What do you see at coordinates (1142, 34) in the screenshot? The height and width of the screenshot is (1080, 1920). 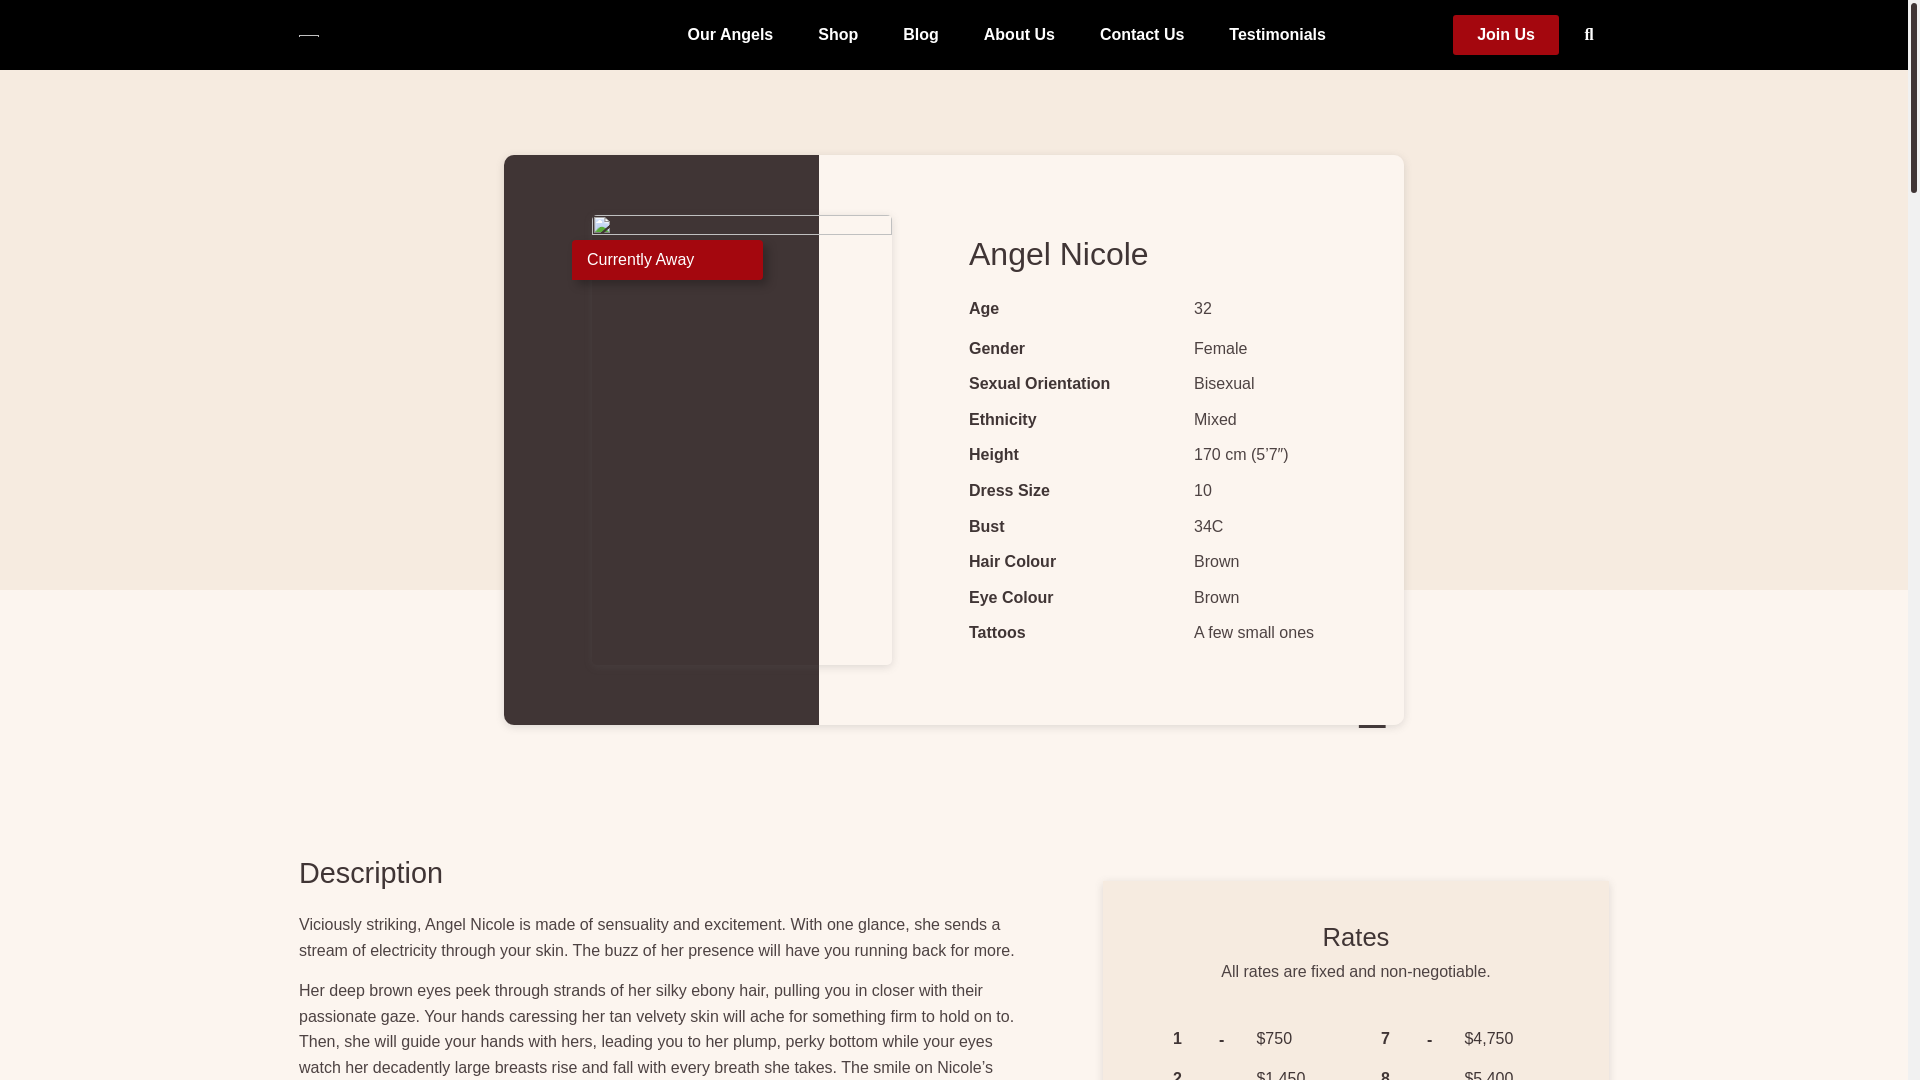 I see `Contact Us` at bounding box center [1142, 34].